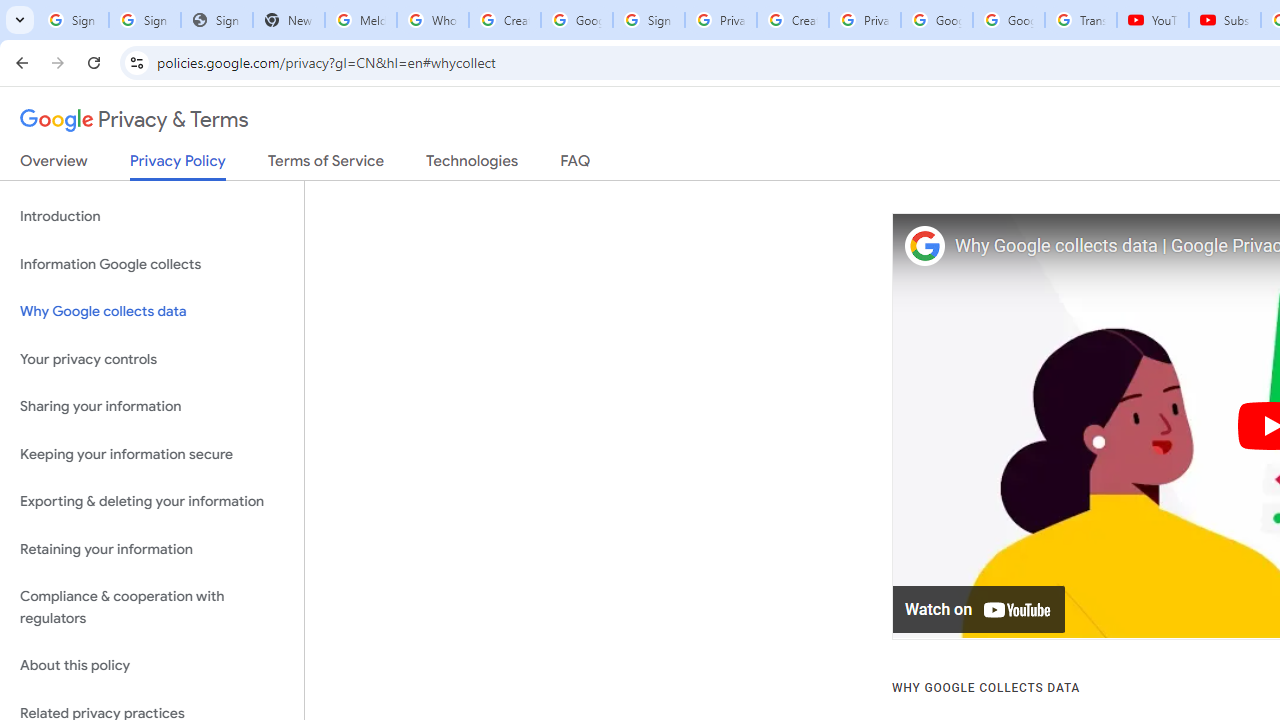 The image size is (1280, 720). I want to click on Why Google collects data, so click(152, 312).